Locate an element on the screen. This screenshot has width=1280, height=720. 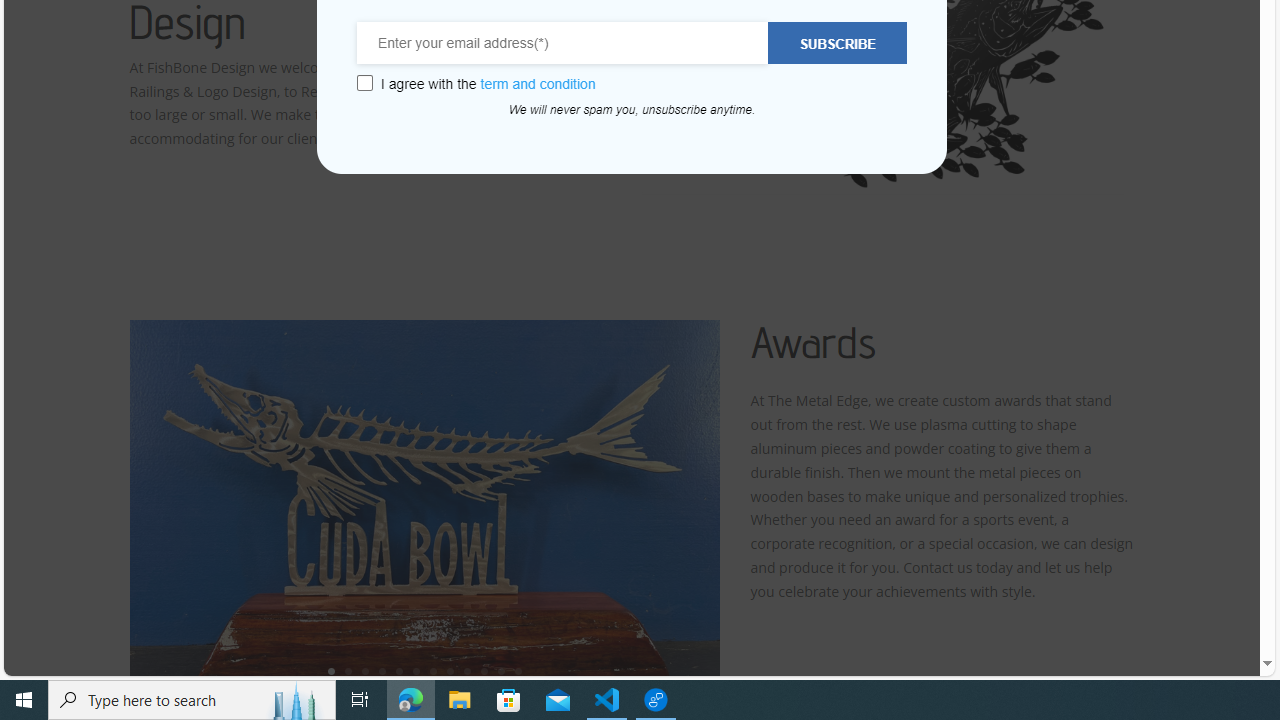
Enter your email address(*) is located at coordinates (563, 43).